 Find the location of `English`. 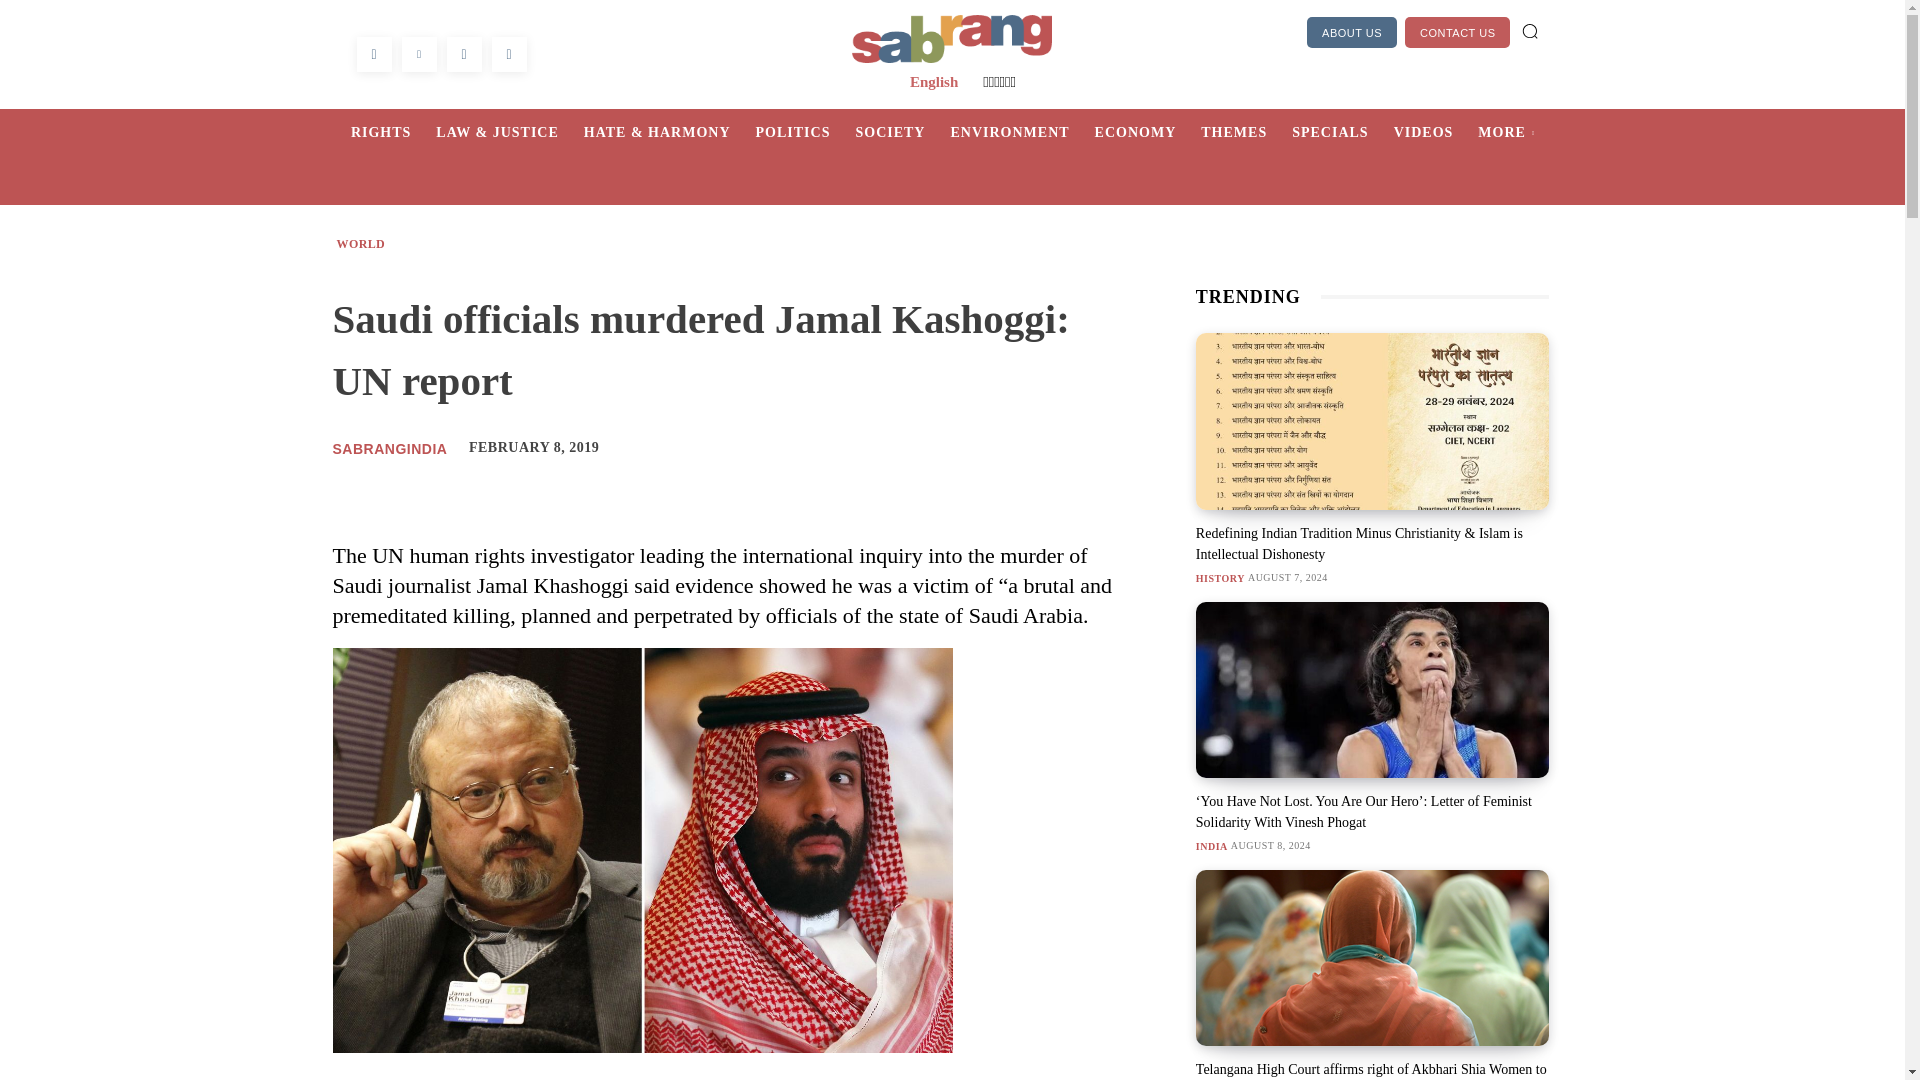

English is located at coordinates (934, 82).